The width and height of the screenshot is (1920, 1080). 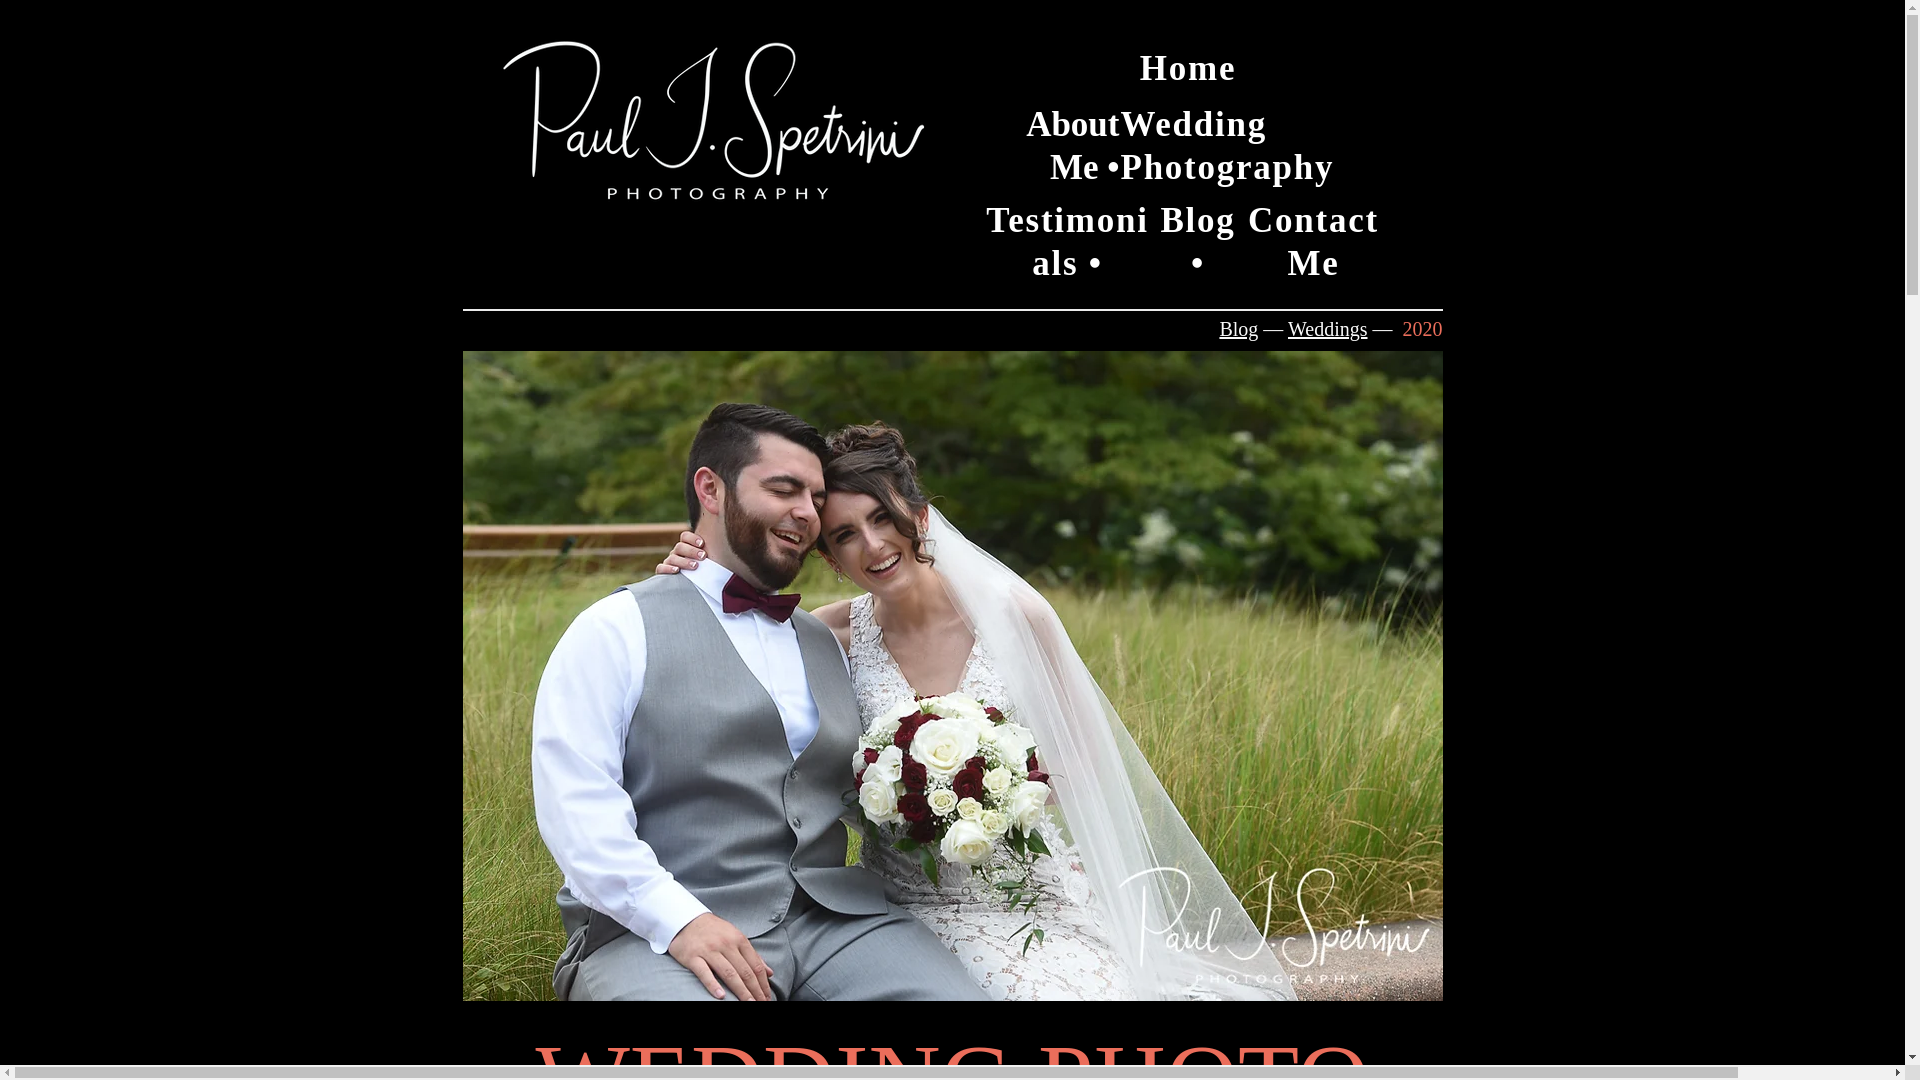 I want to click on Blog, so click(x=1238, y=328).